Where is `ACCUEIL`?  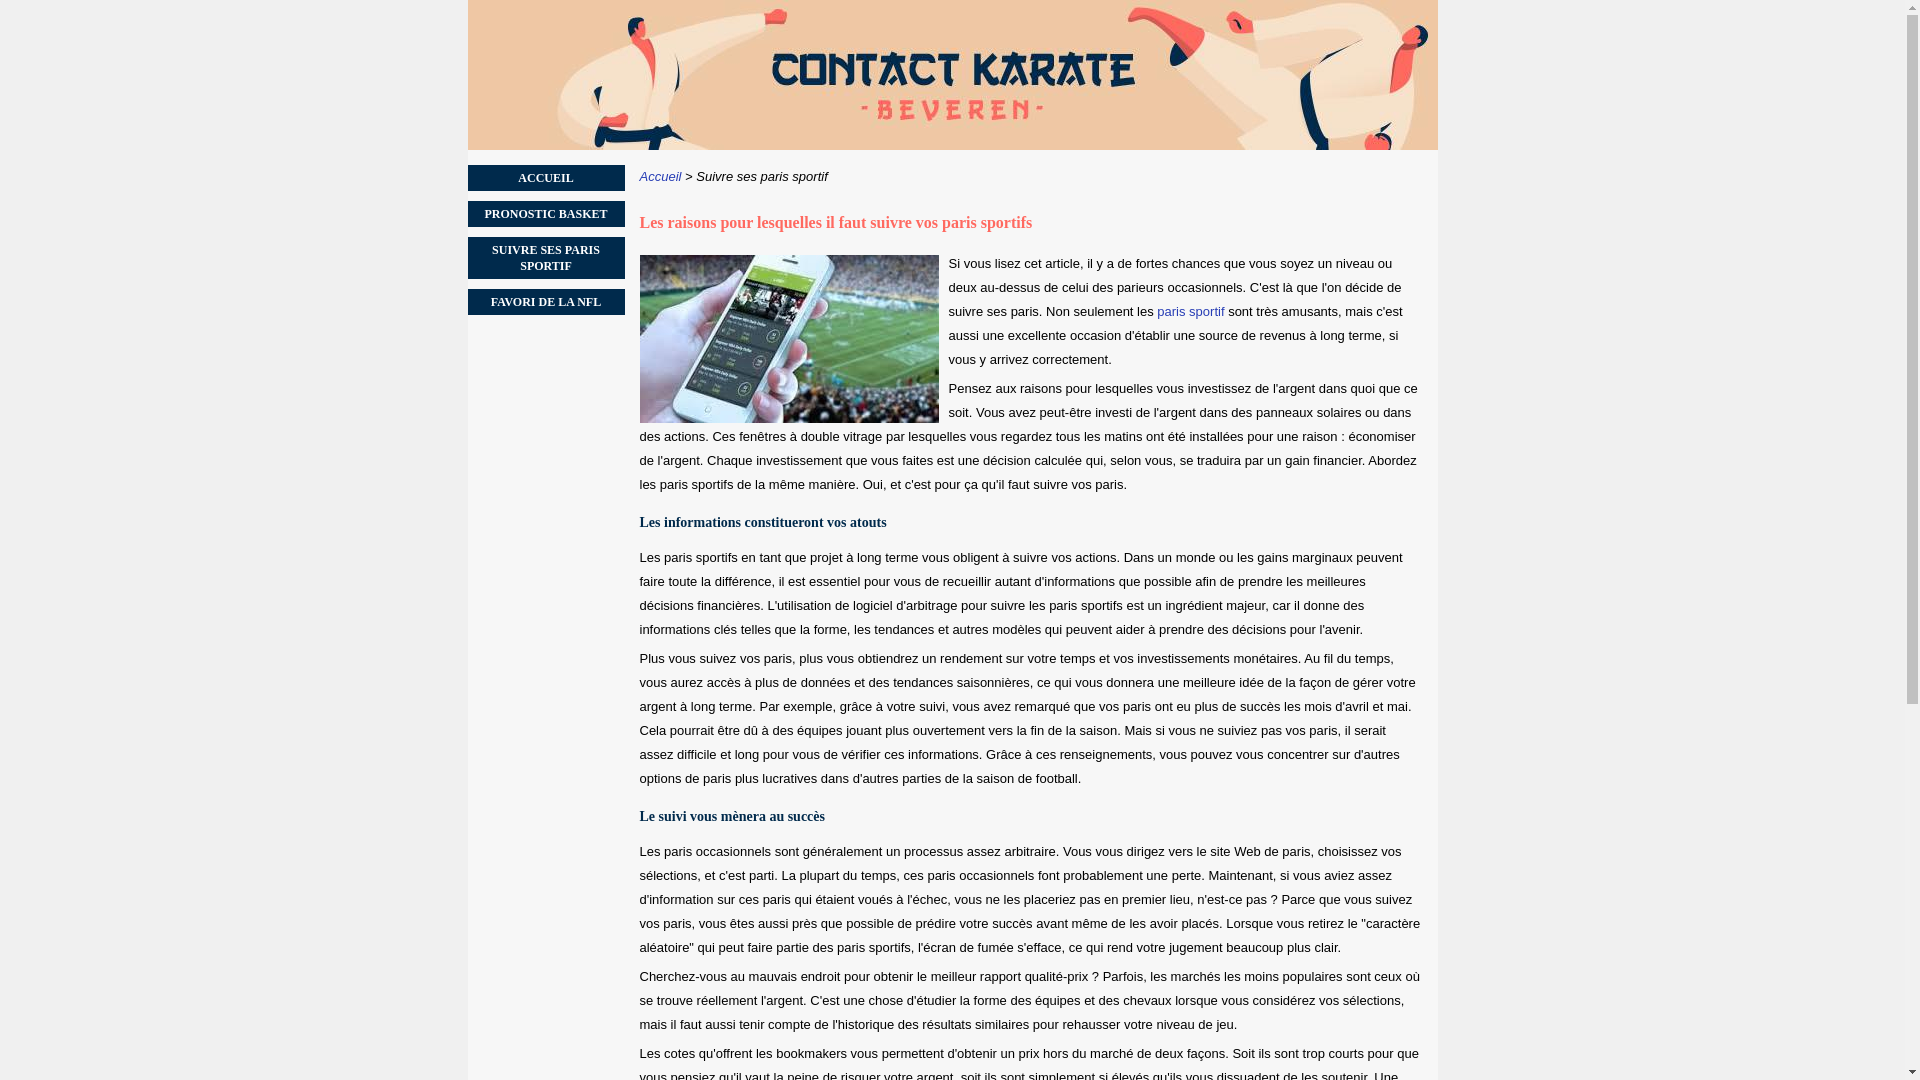
ACCUEIL is located at coordinates (546, 178).